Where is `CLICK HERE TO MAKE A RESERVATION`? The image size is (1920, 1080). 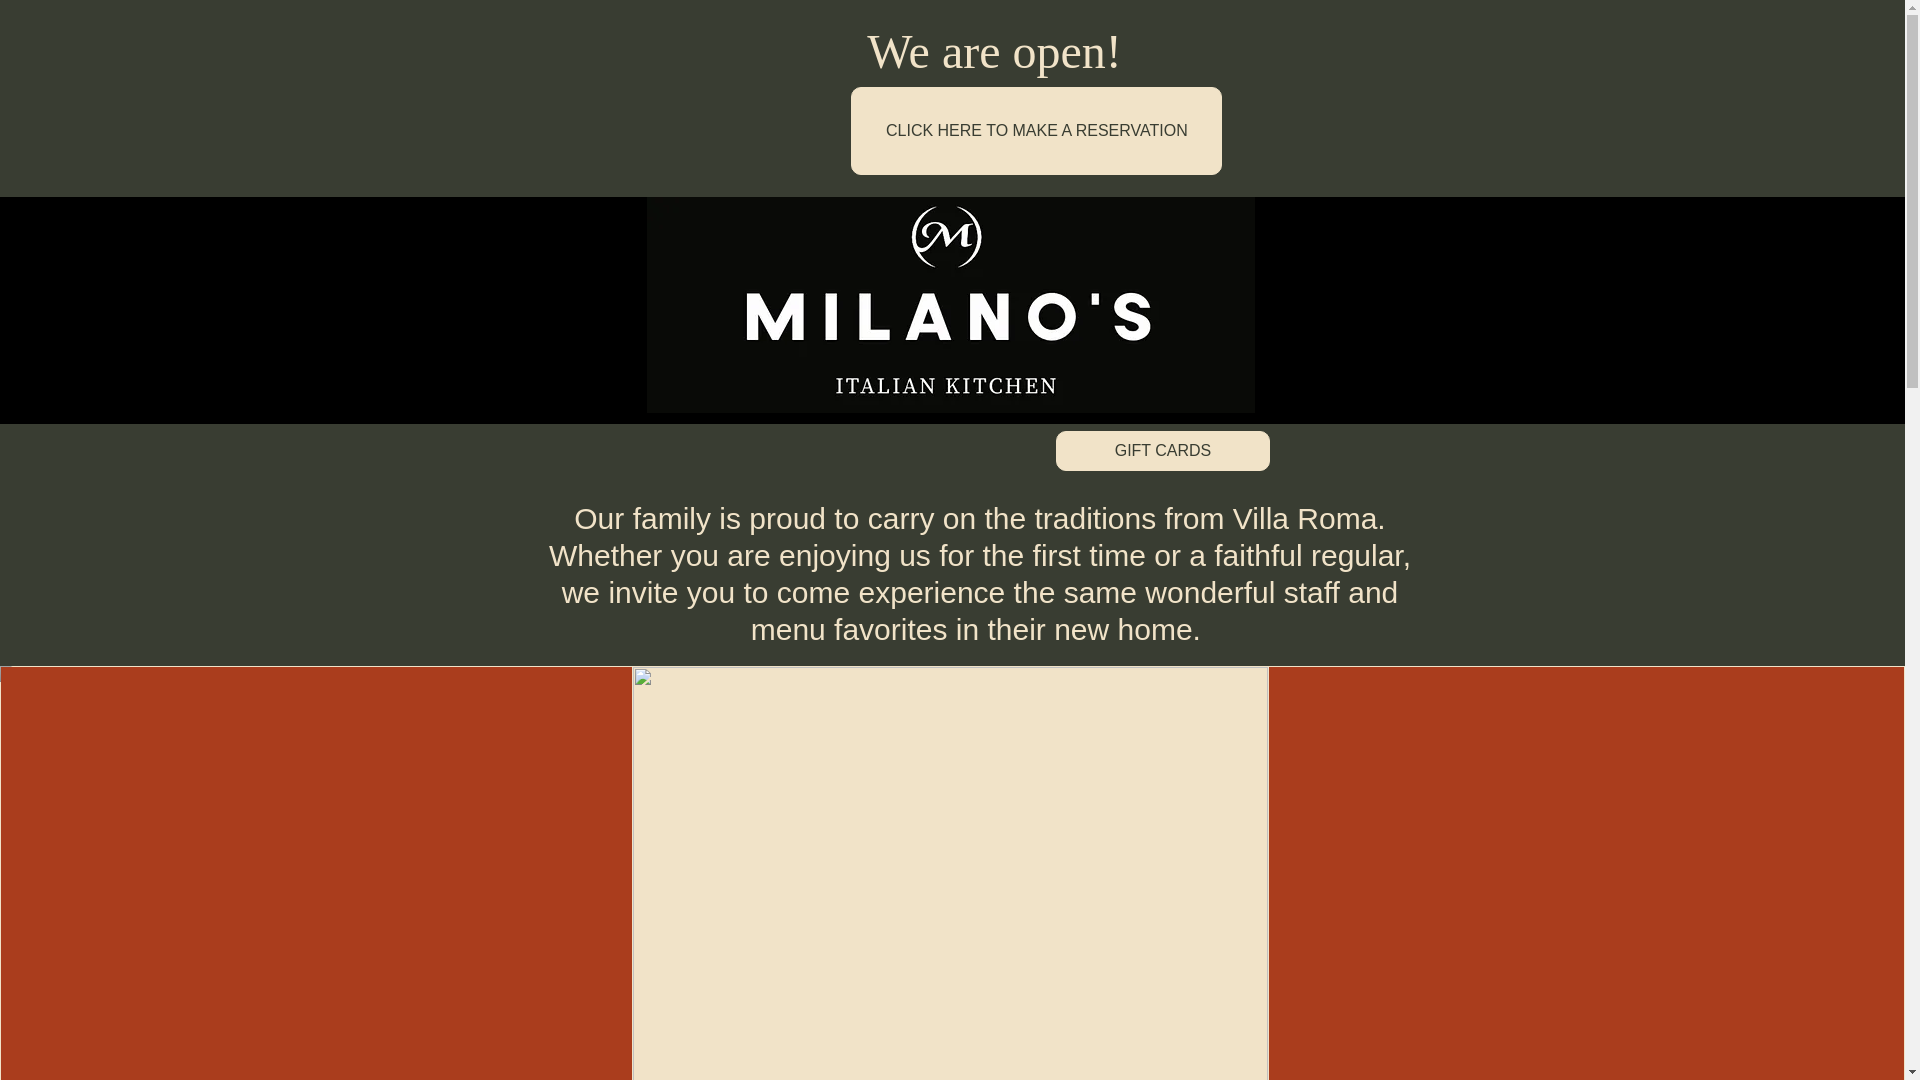 CLICK HERE TO MAKE A RESERVATION is located at coordinates (1036, 130).